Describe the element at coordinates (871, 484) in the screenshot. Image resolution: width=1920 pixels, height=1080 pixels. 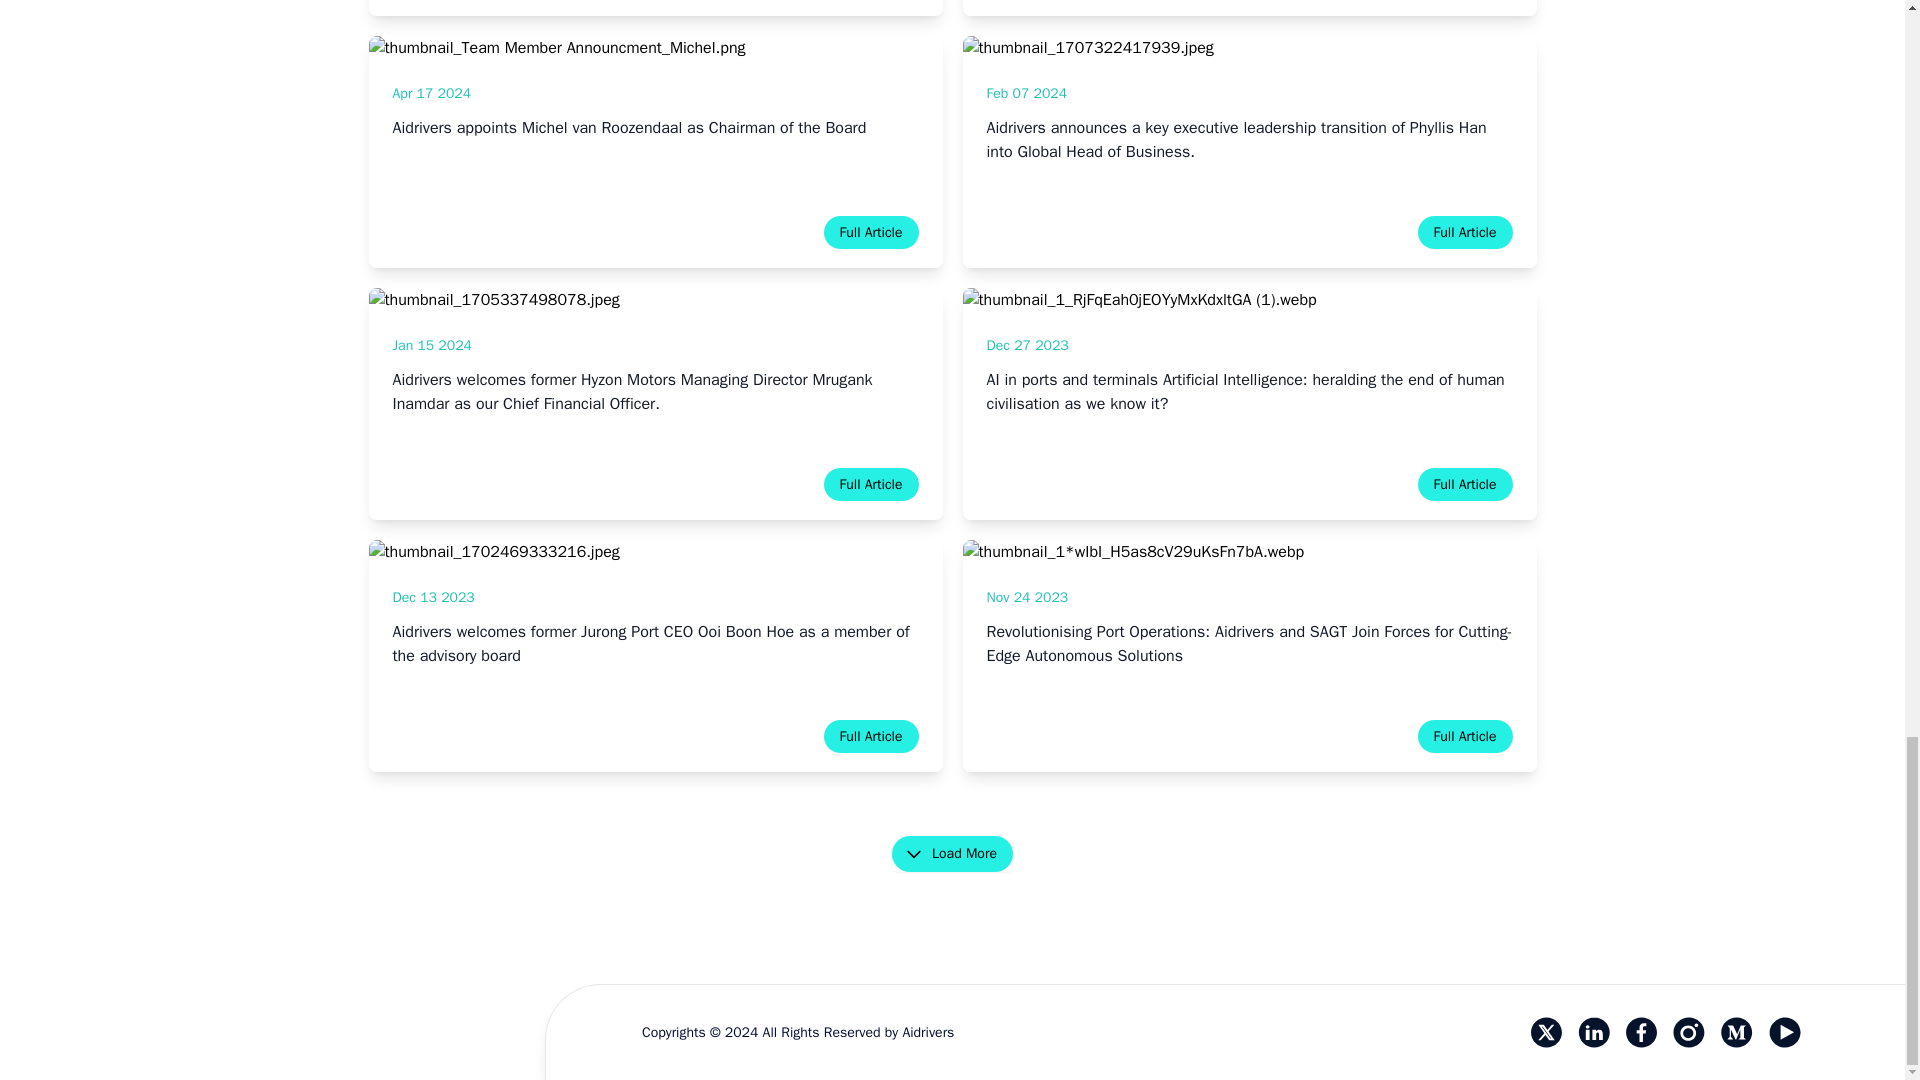
I see `Full Article` at that location.